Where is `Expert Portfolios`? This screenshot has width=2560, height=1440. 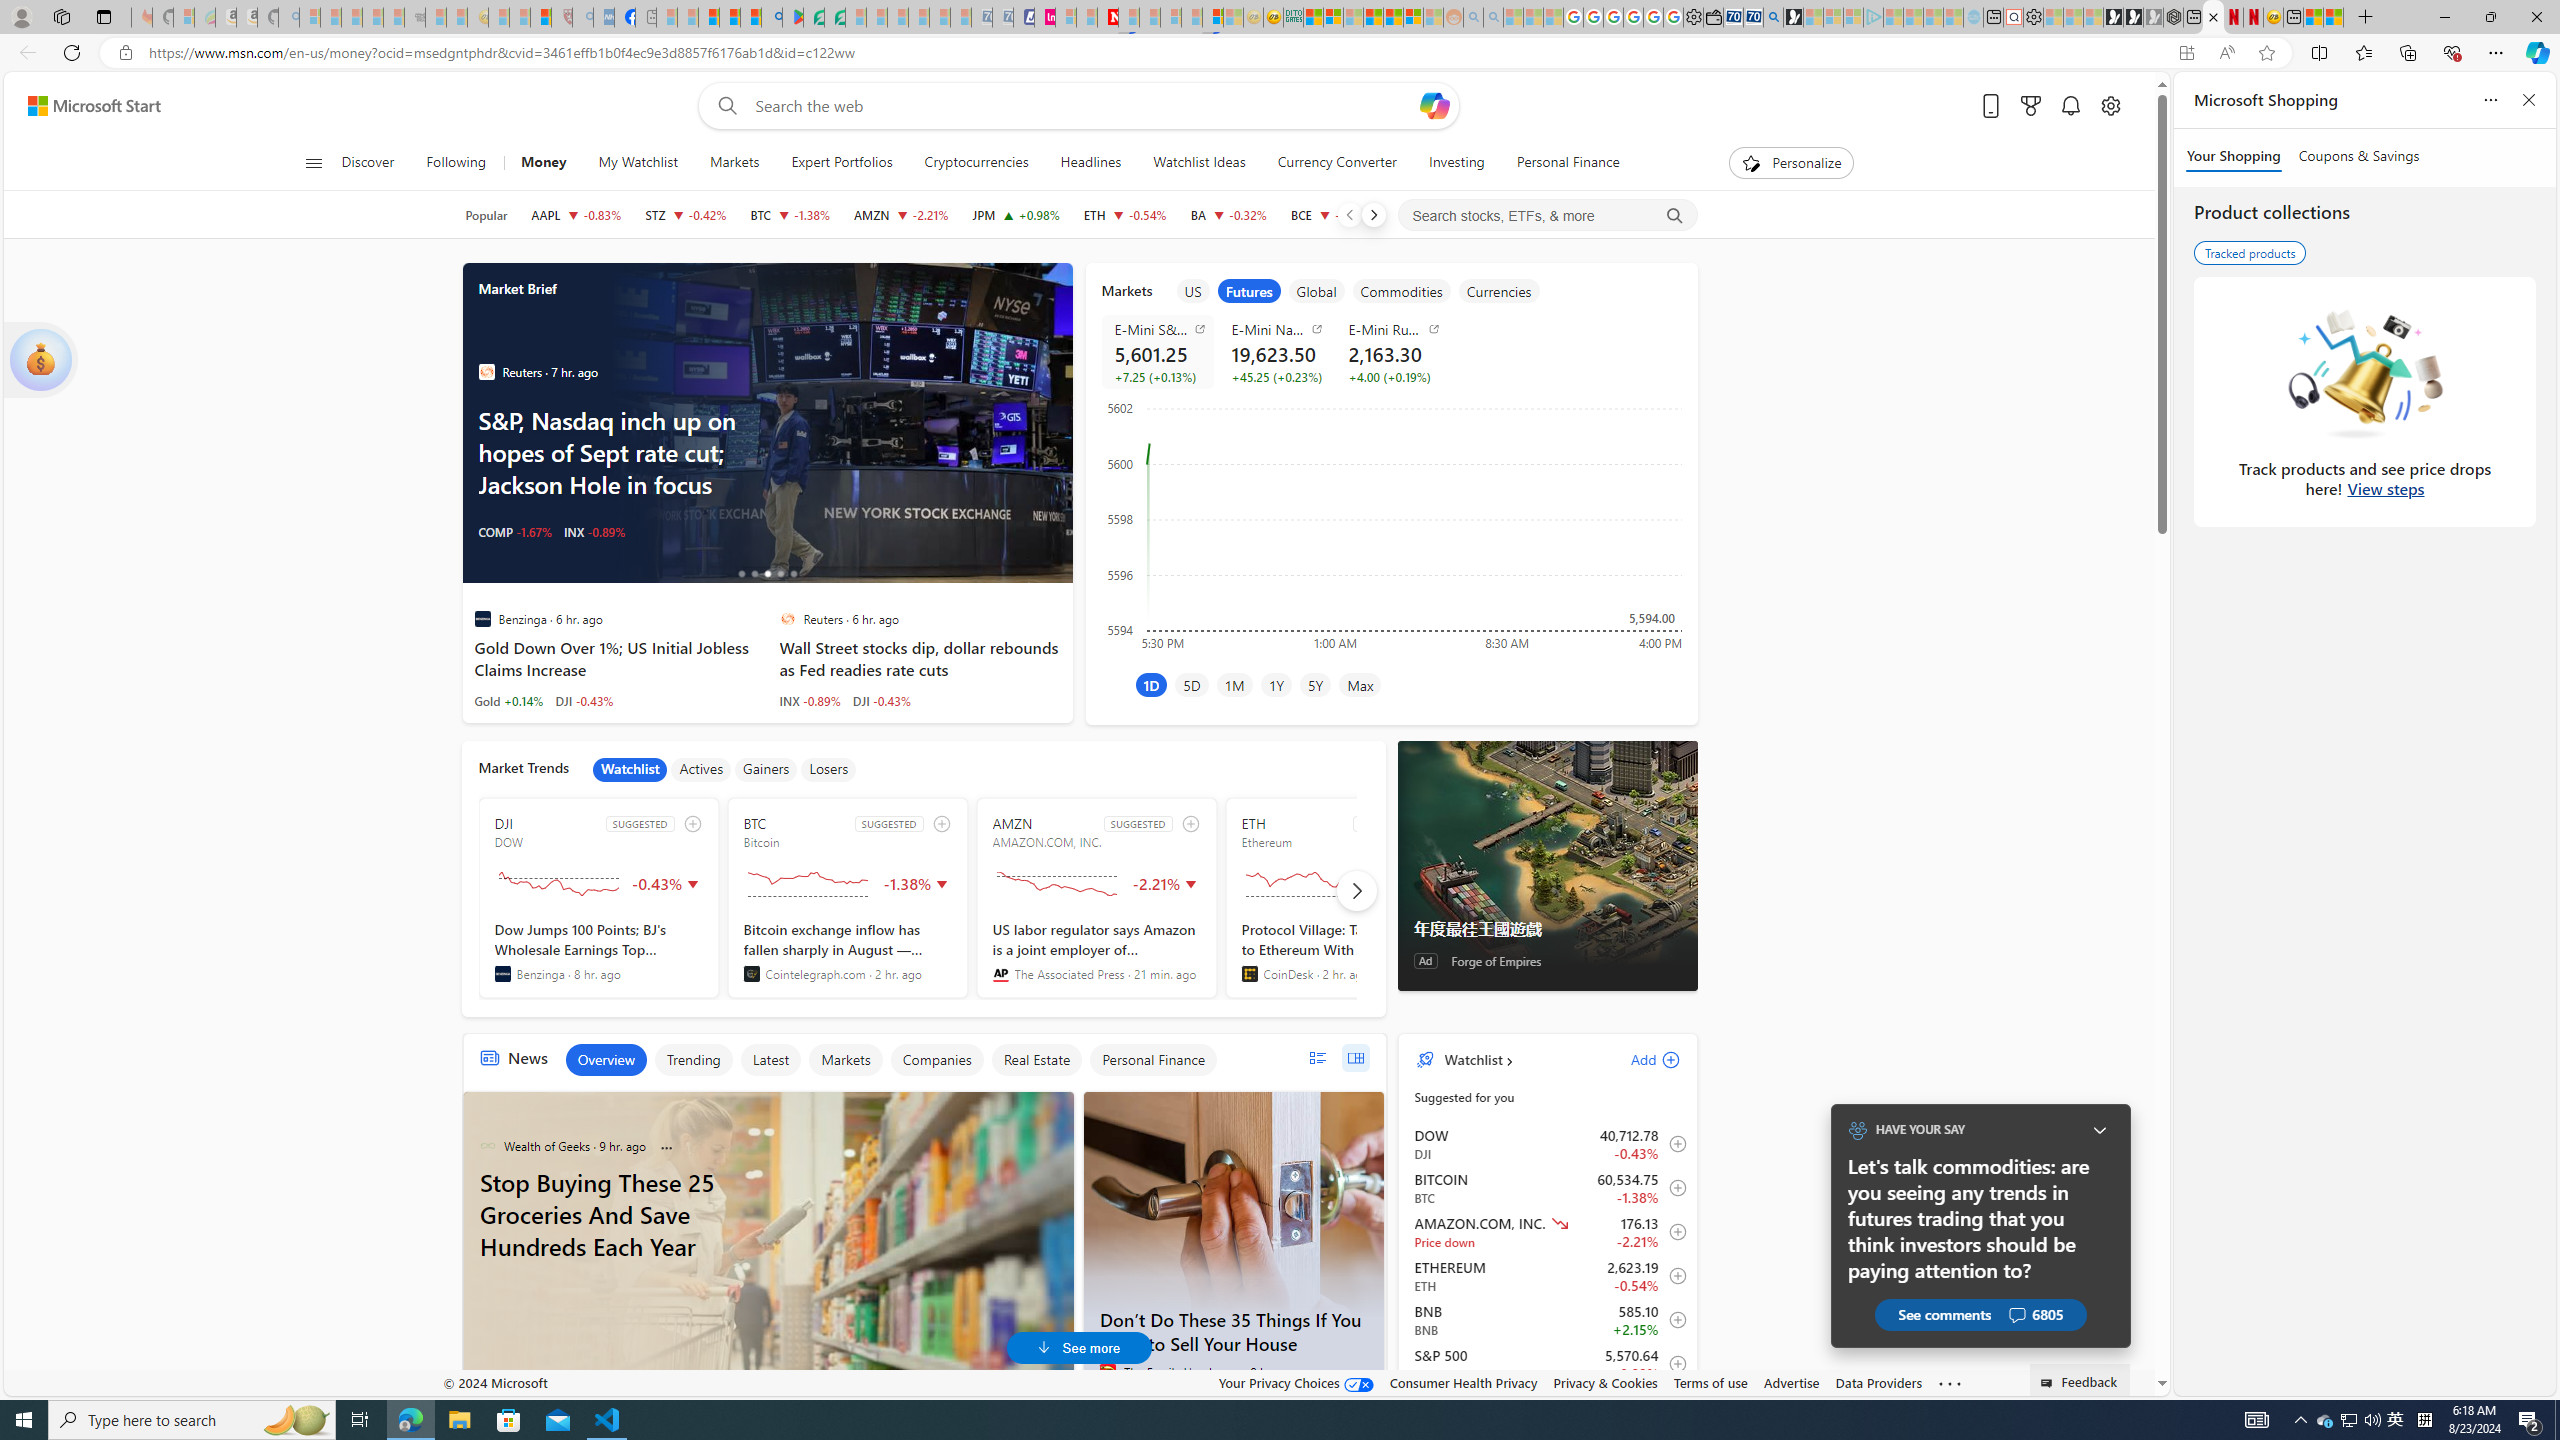
Expert Portfolios is located at coordinates (842, 163).